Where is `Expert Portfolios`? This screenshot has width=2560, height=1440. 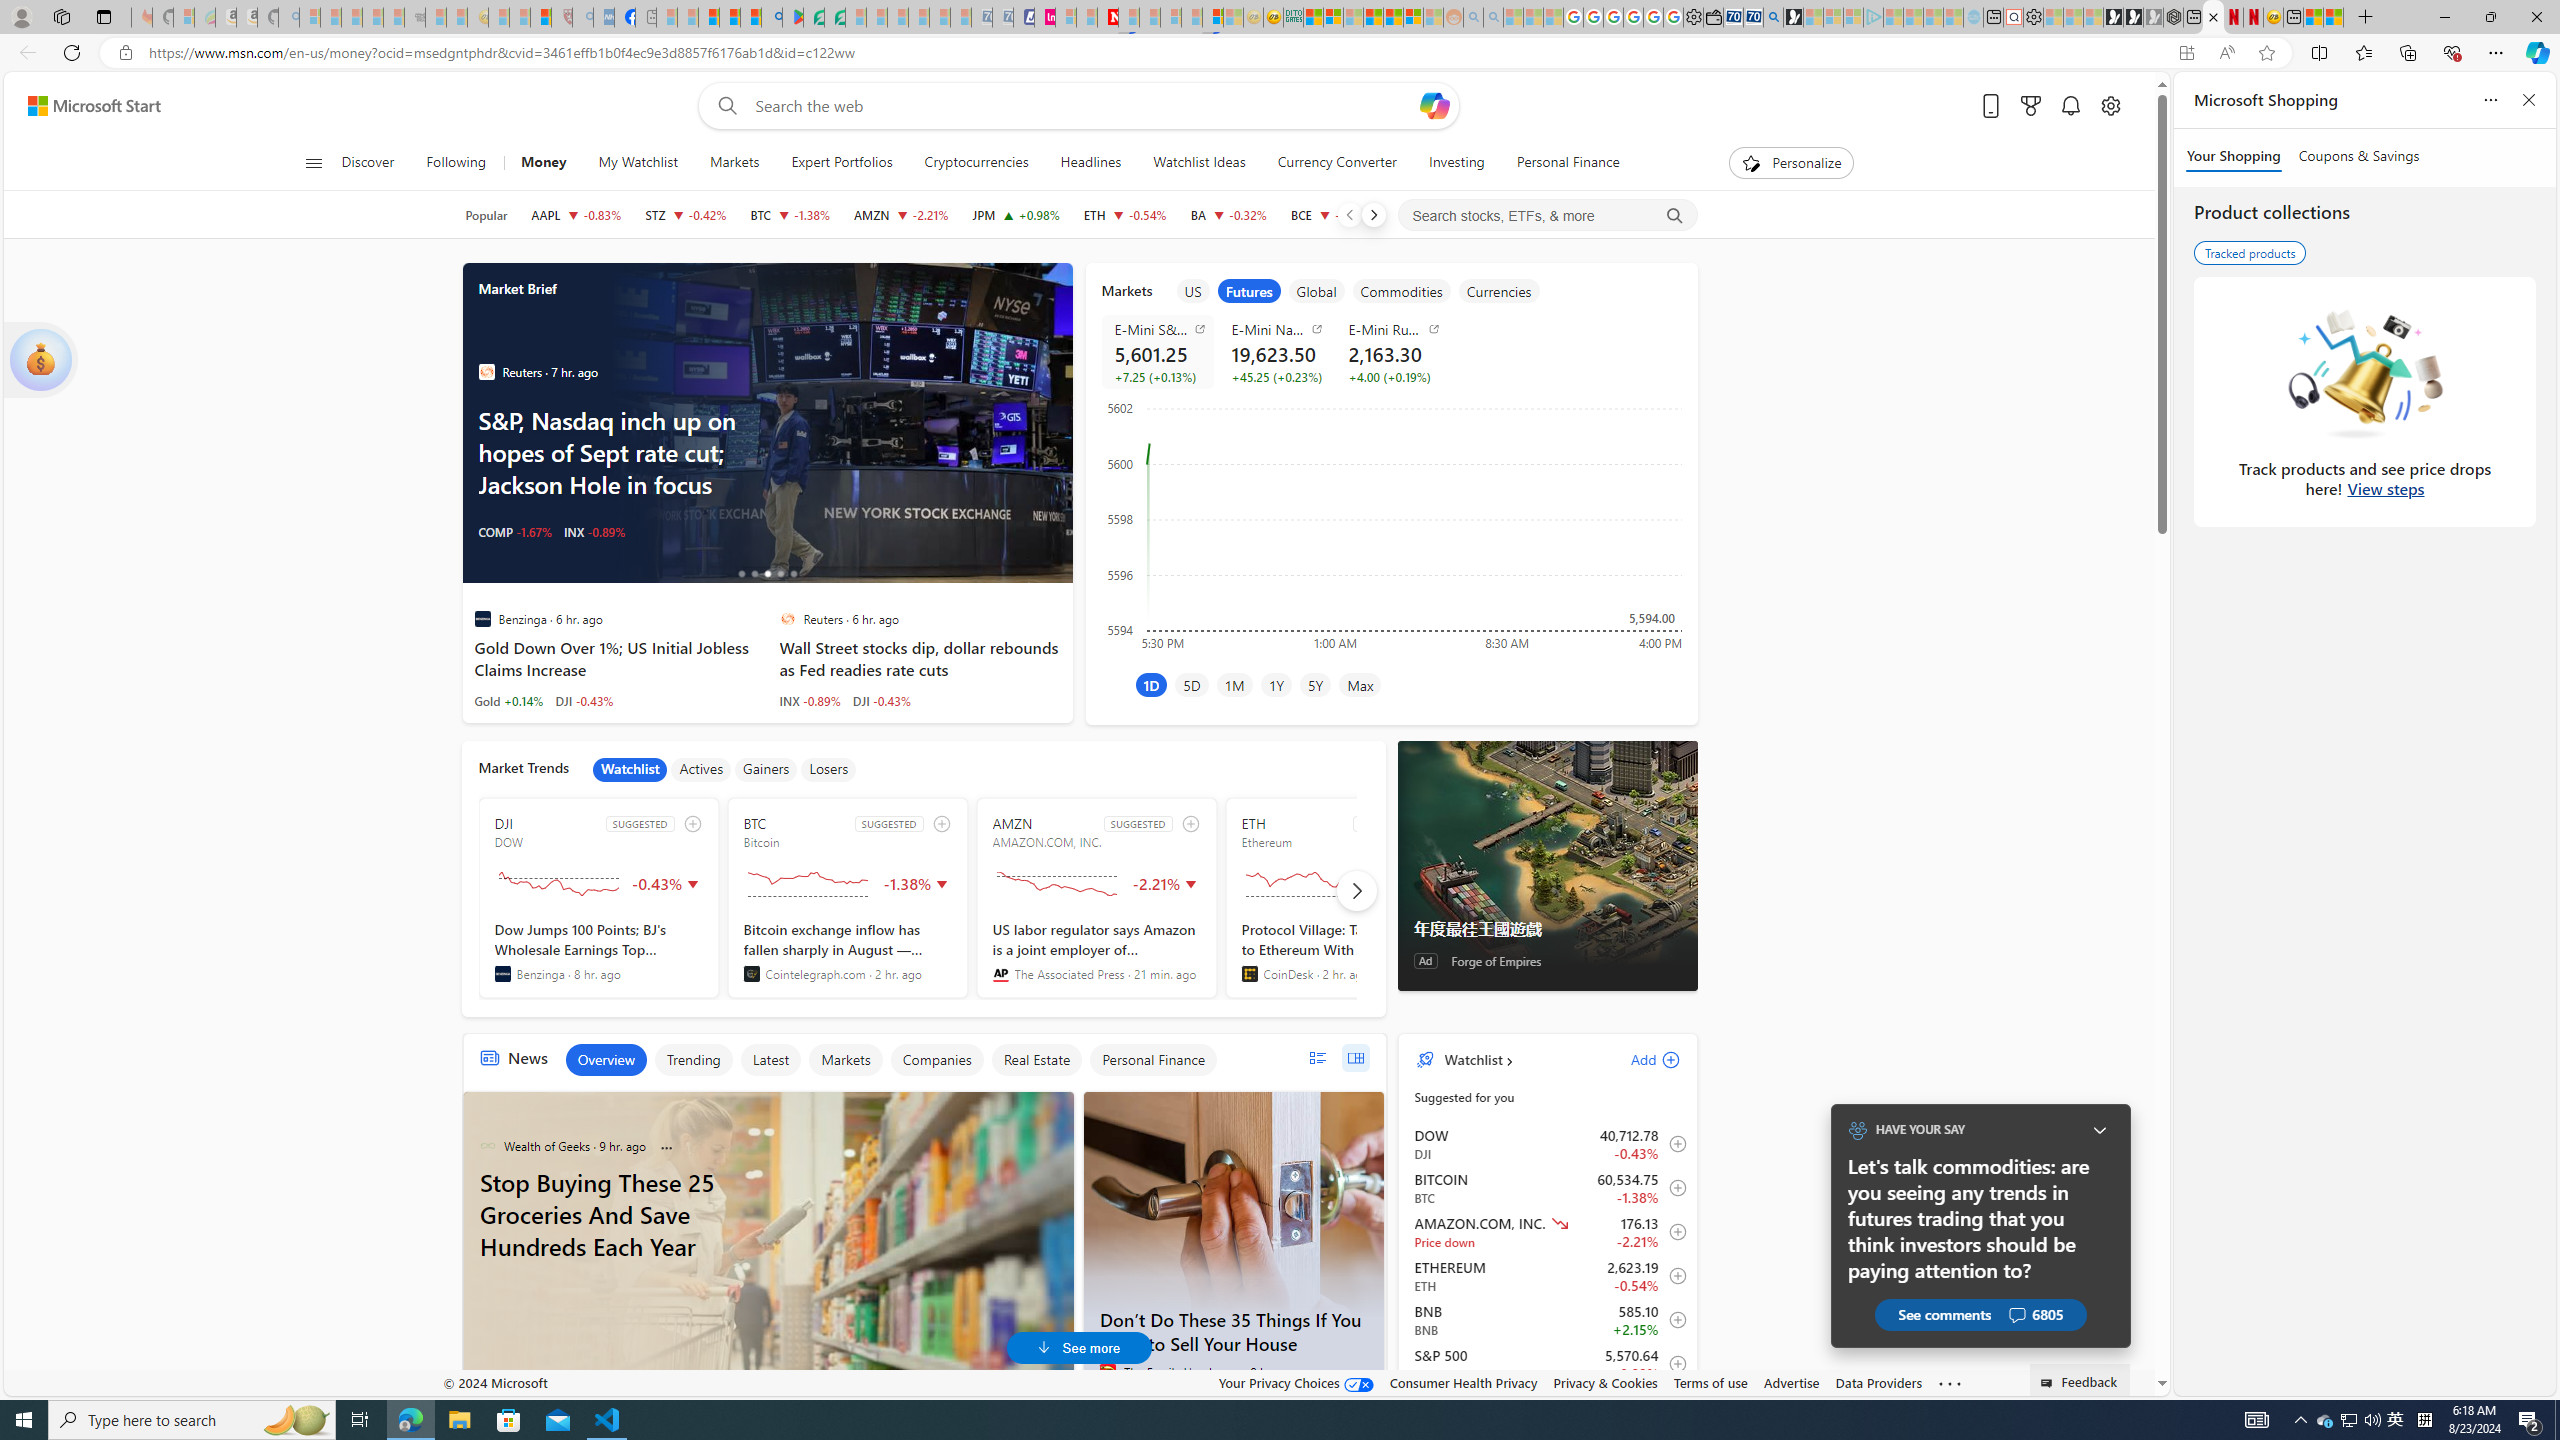
Expert Portfolios is located at coordinates (842, 163).